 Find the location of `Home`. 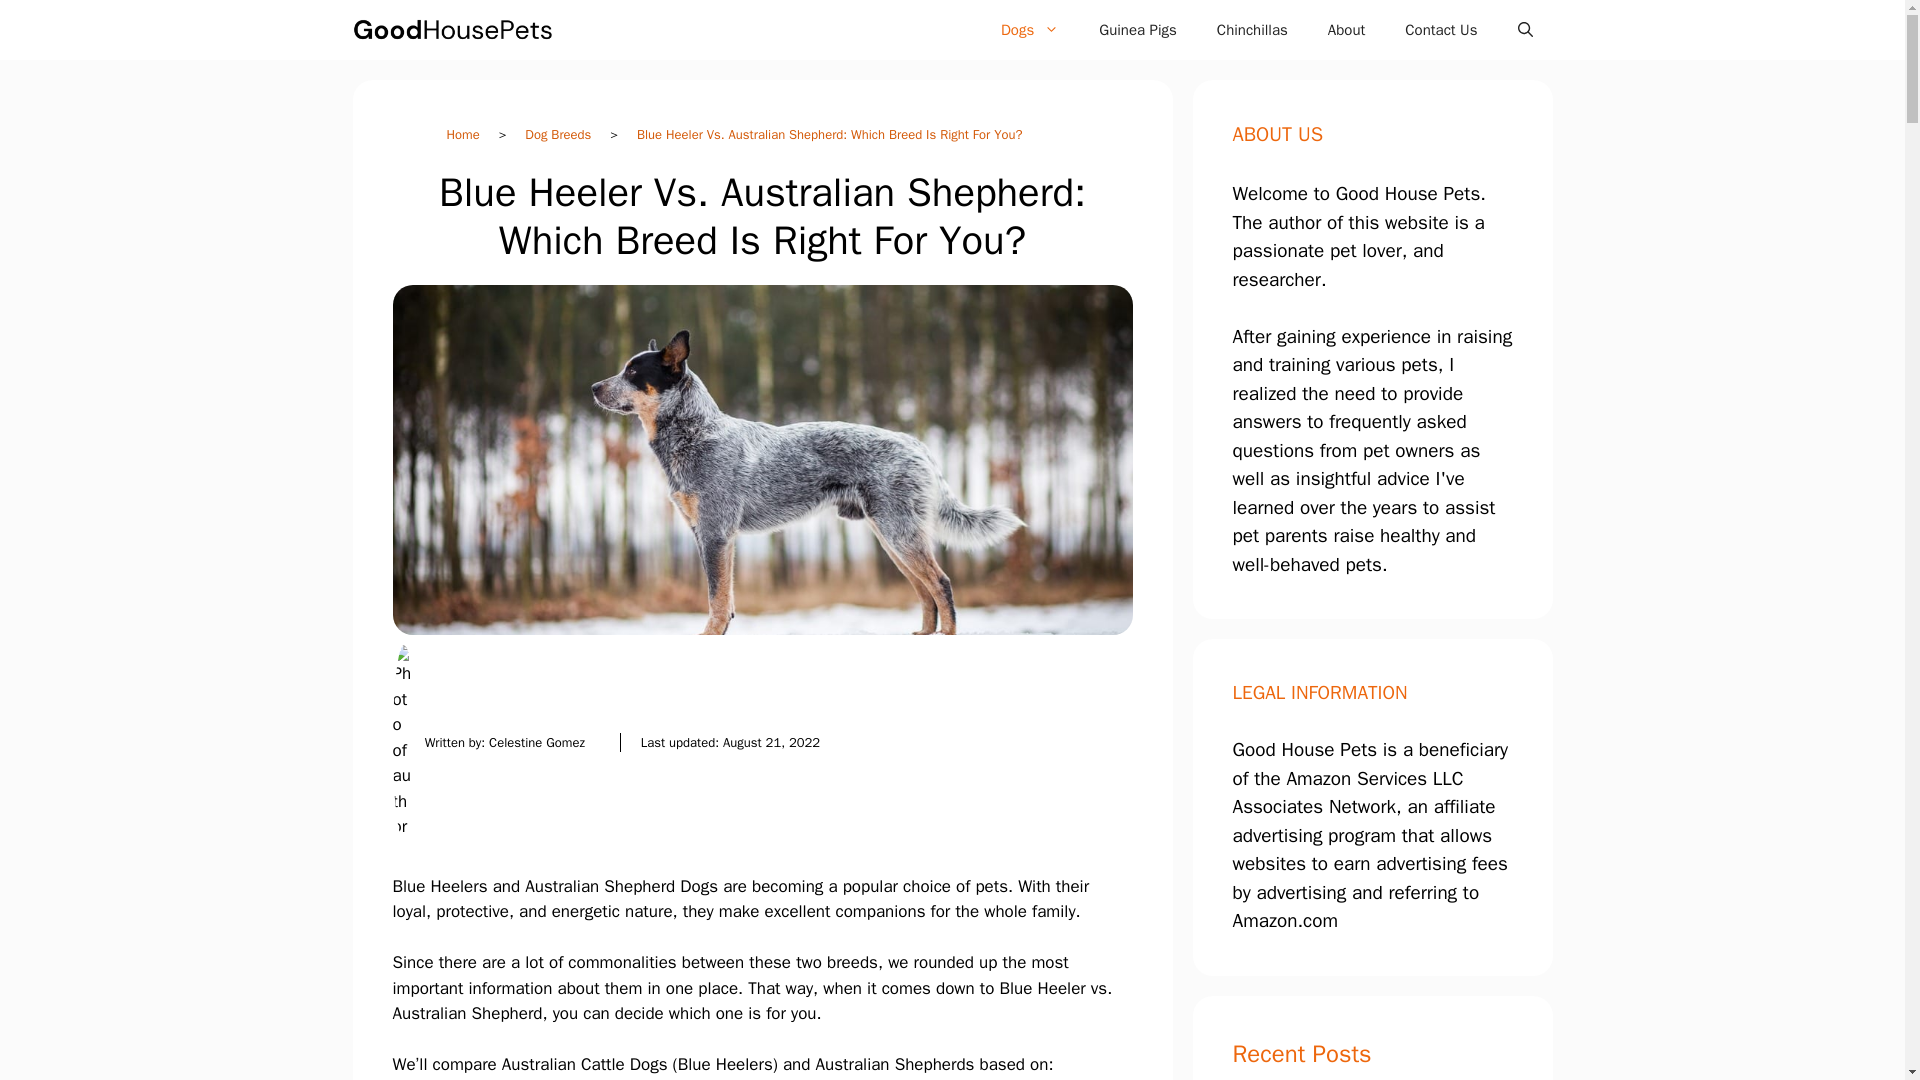

Home is located at coordinates (462, 134).